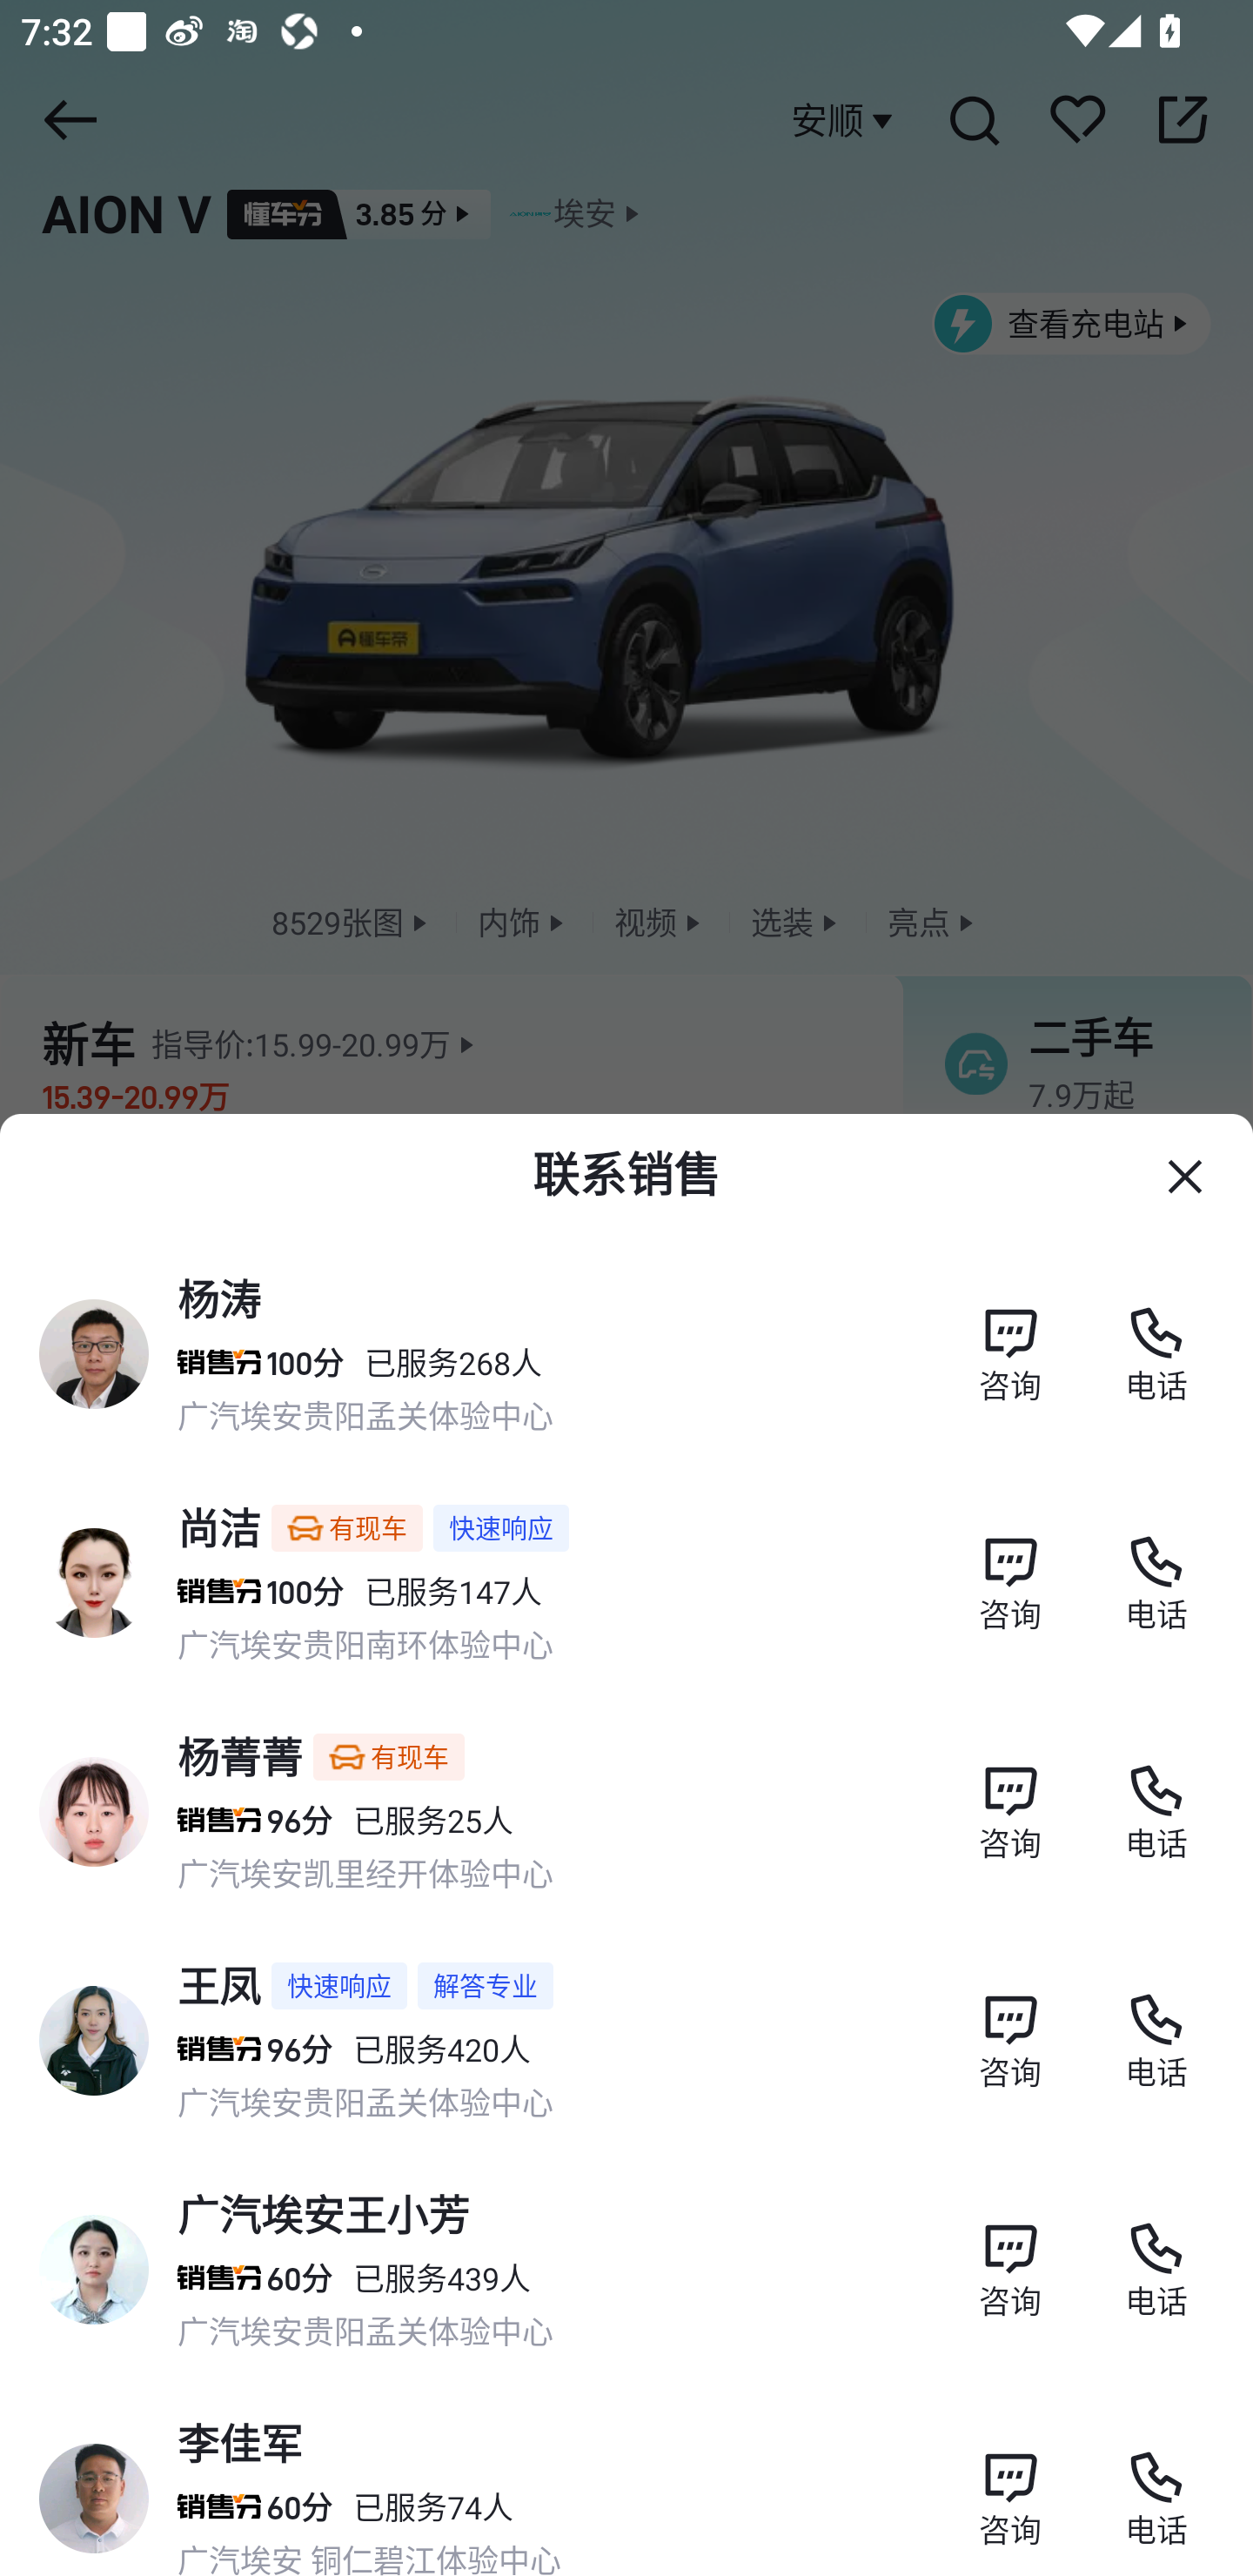 The height and width of the screenshot is (2576, 1253). What do you see at coordinates (1009, 2024) in the screenshot?
I see ` 咨询` at bounding box center [1009, 2024].